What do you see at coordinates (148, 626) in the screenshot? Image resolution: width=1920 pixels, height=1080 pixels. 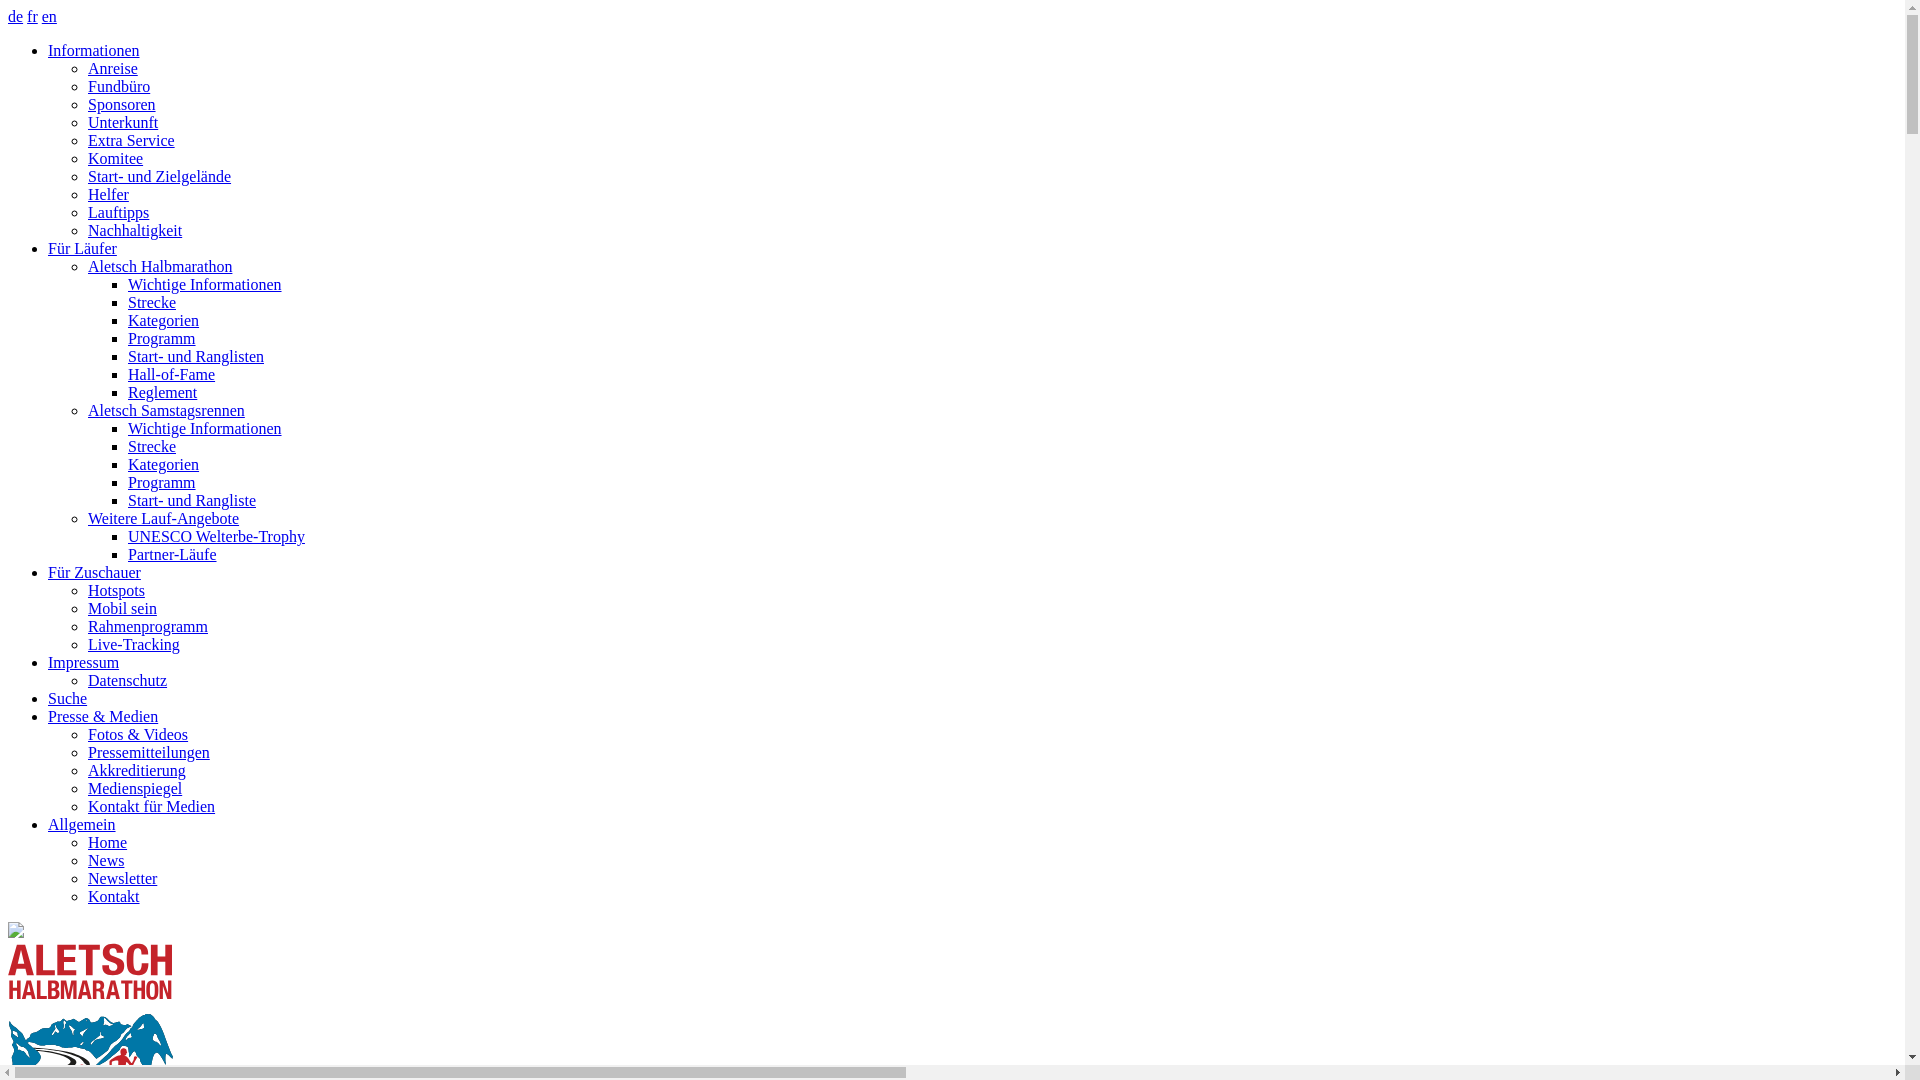 I see `Rahmenprogramm` at bounding box center [148, 626].